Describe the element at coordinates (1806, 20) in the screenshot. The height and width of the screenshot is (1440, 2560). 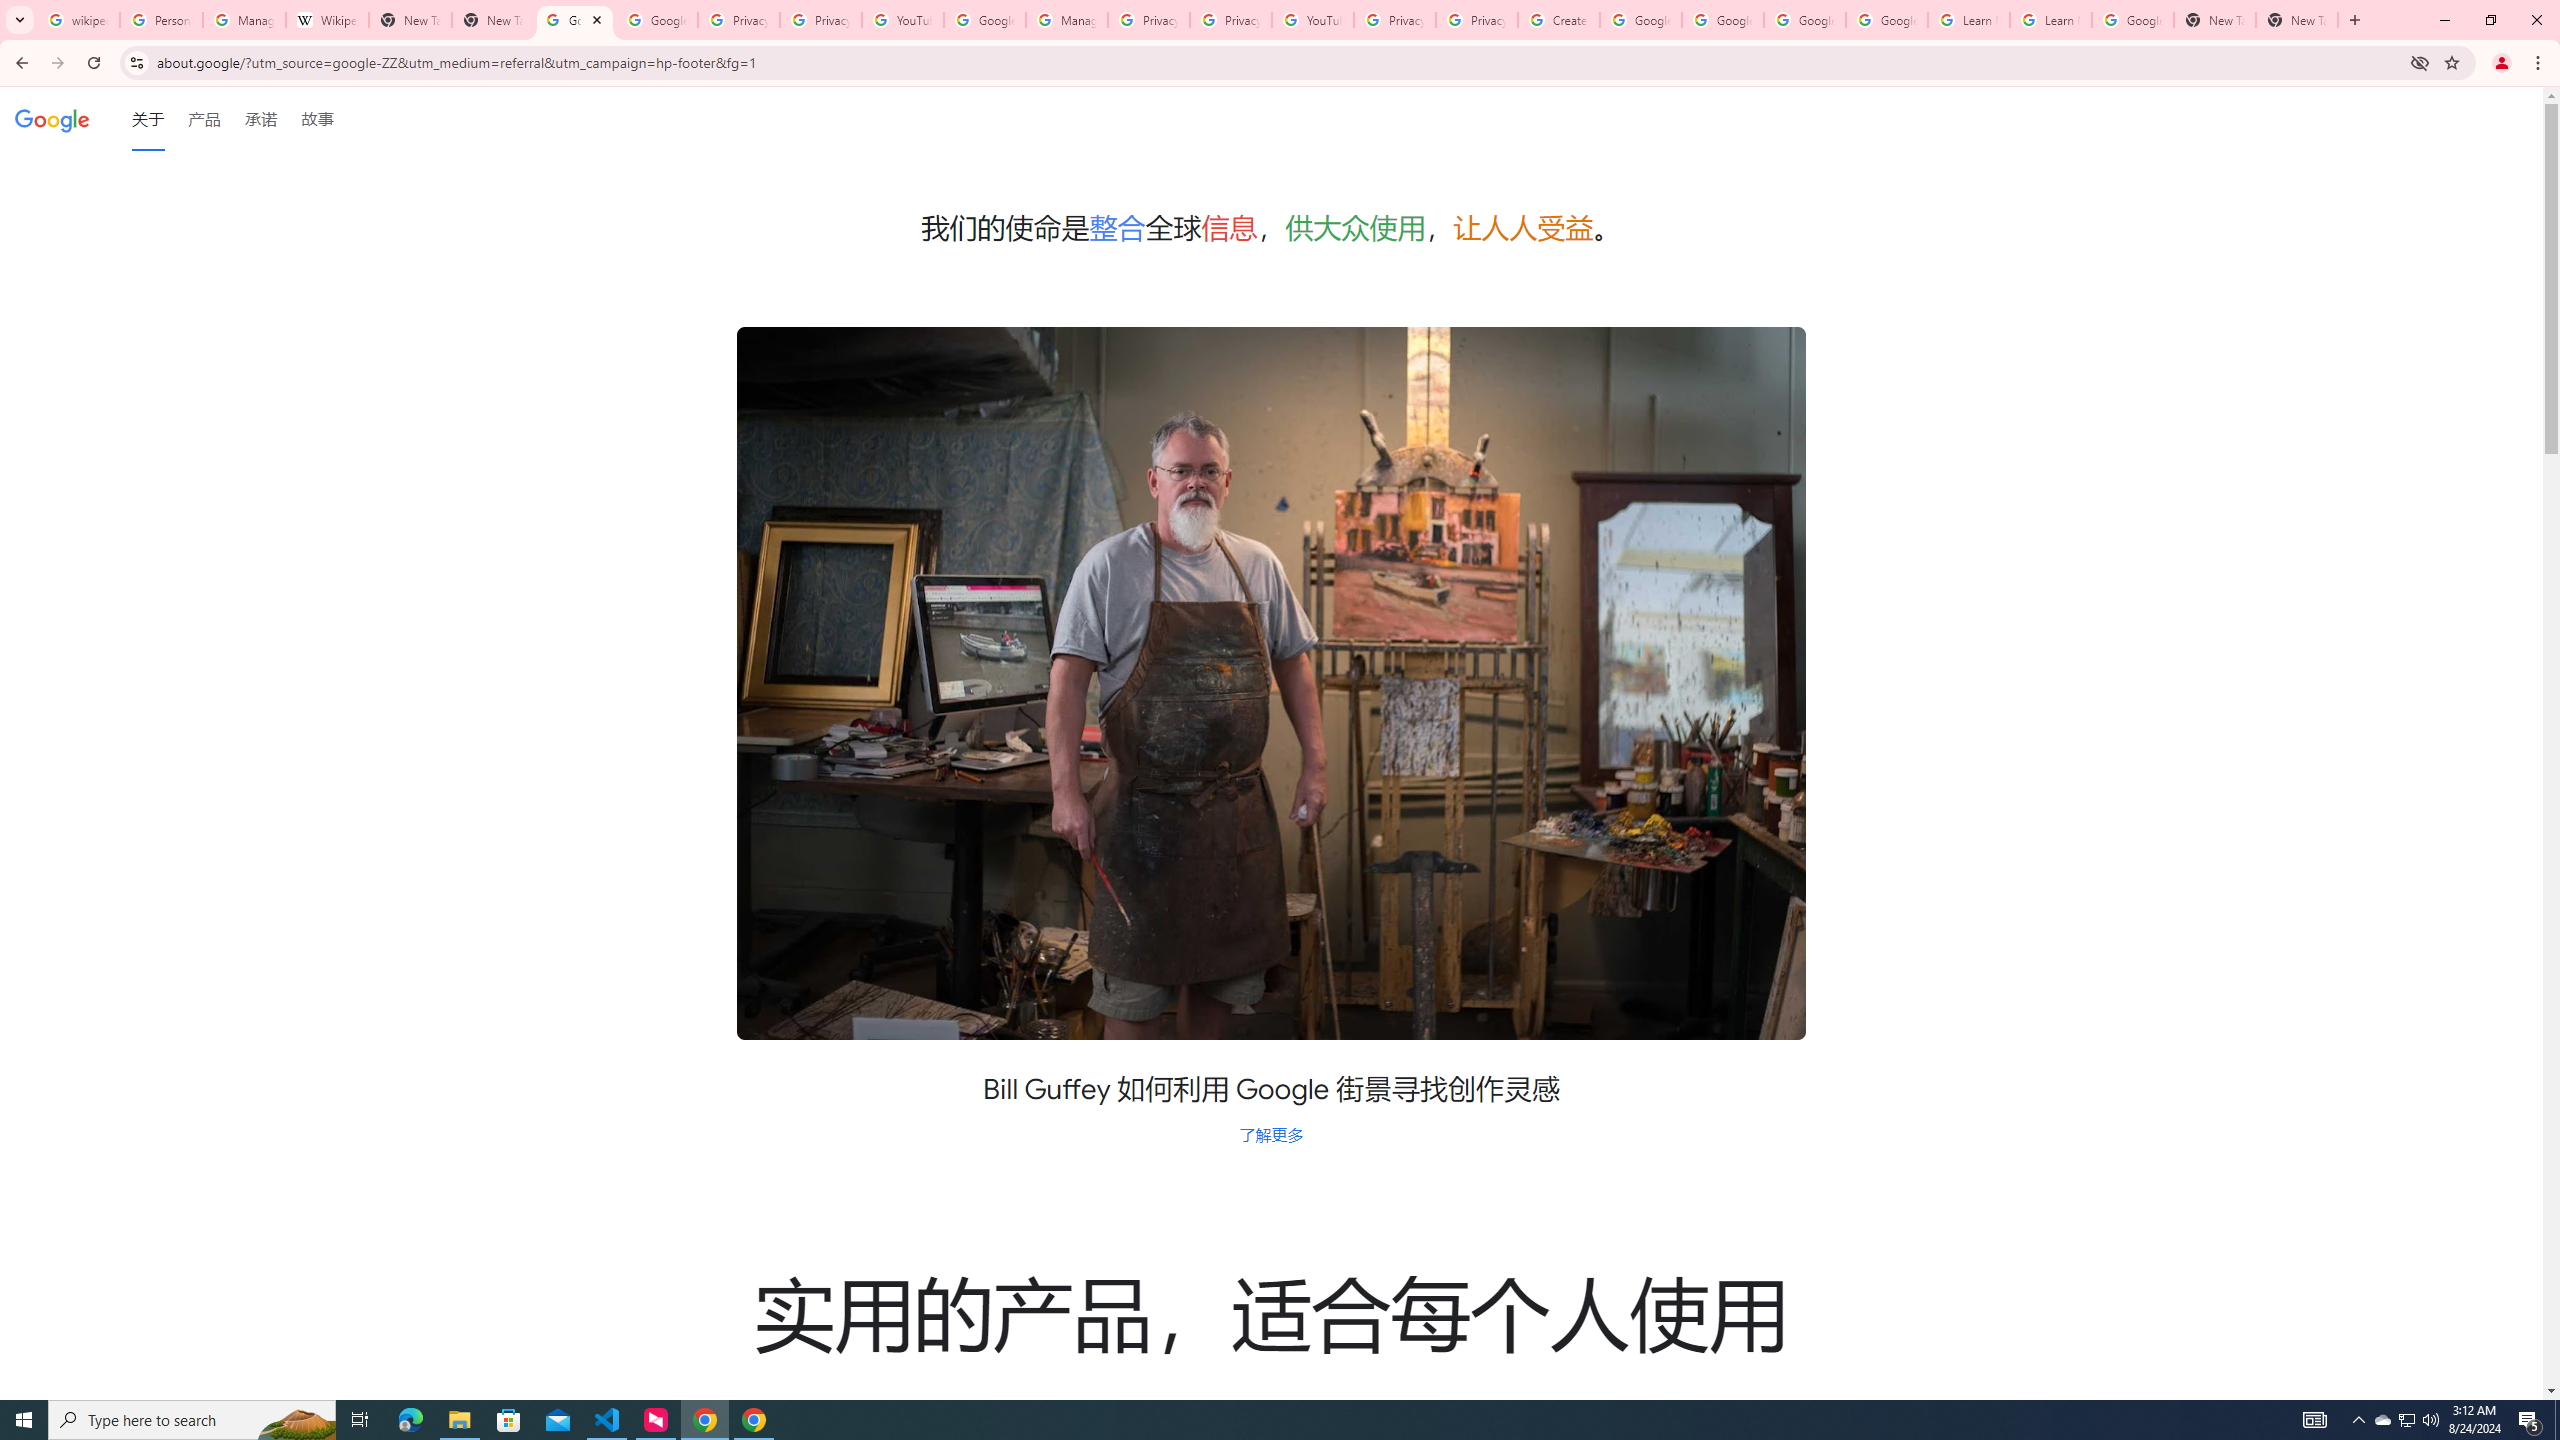
I see `Google Account Help` at that location.